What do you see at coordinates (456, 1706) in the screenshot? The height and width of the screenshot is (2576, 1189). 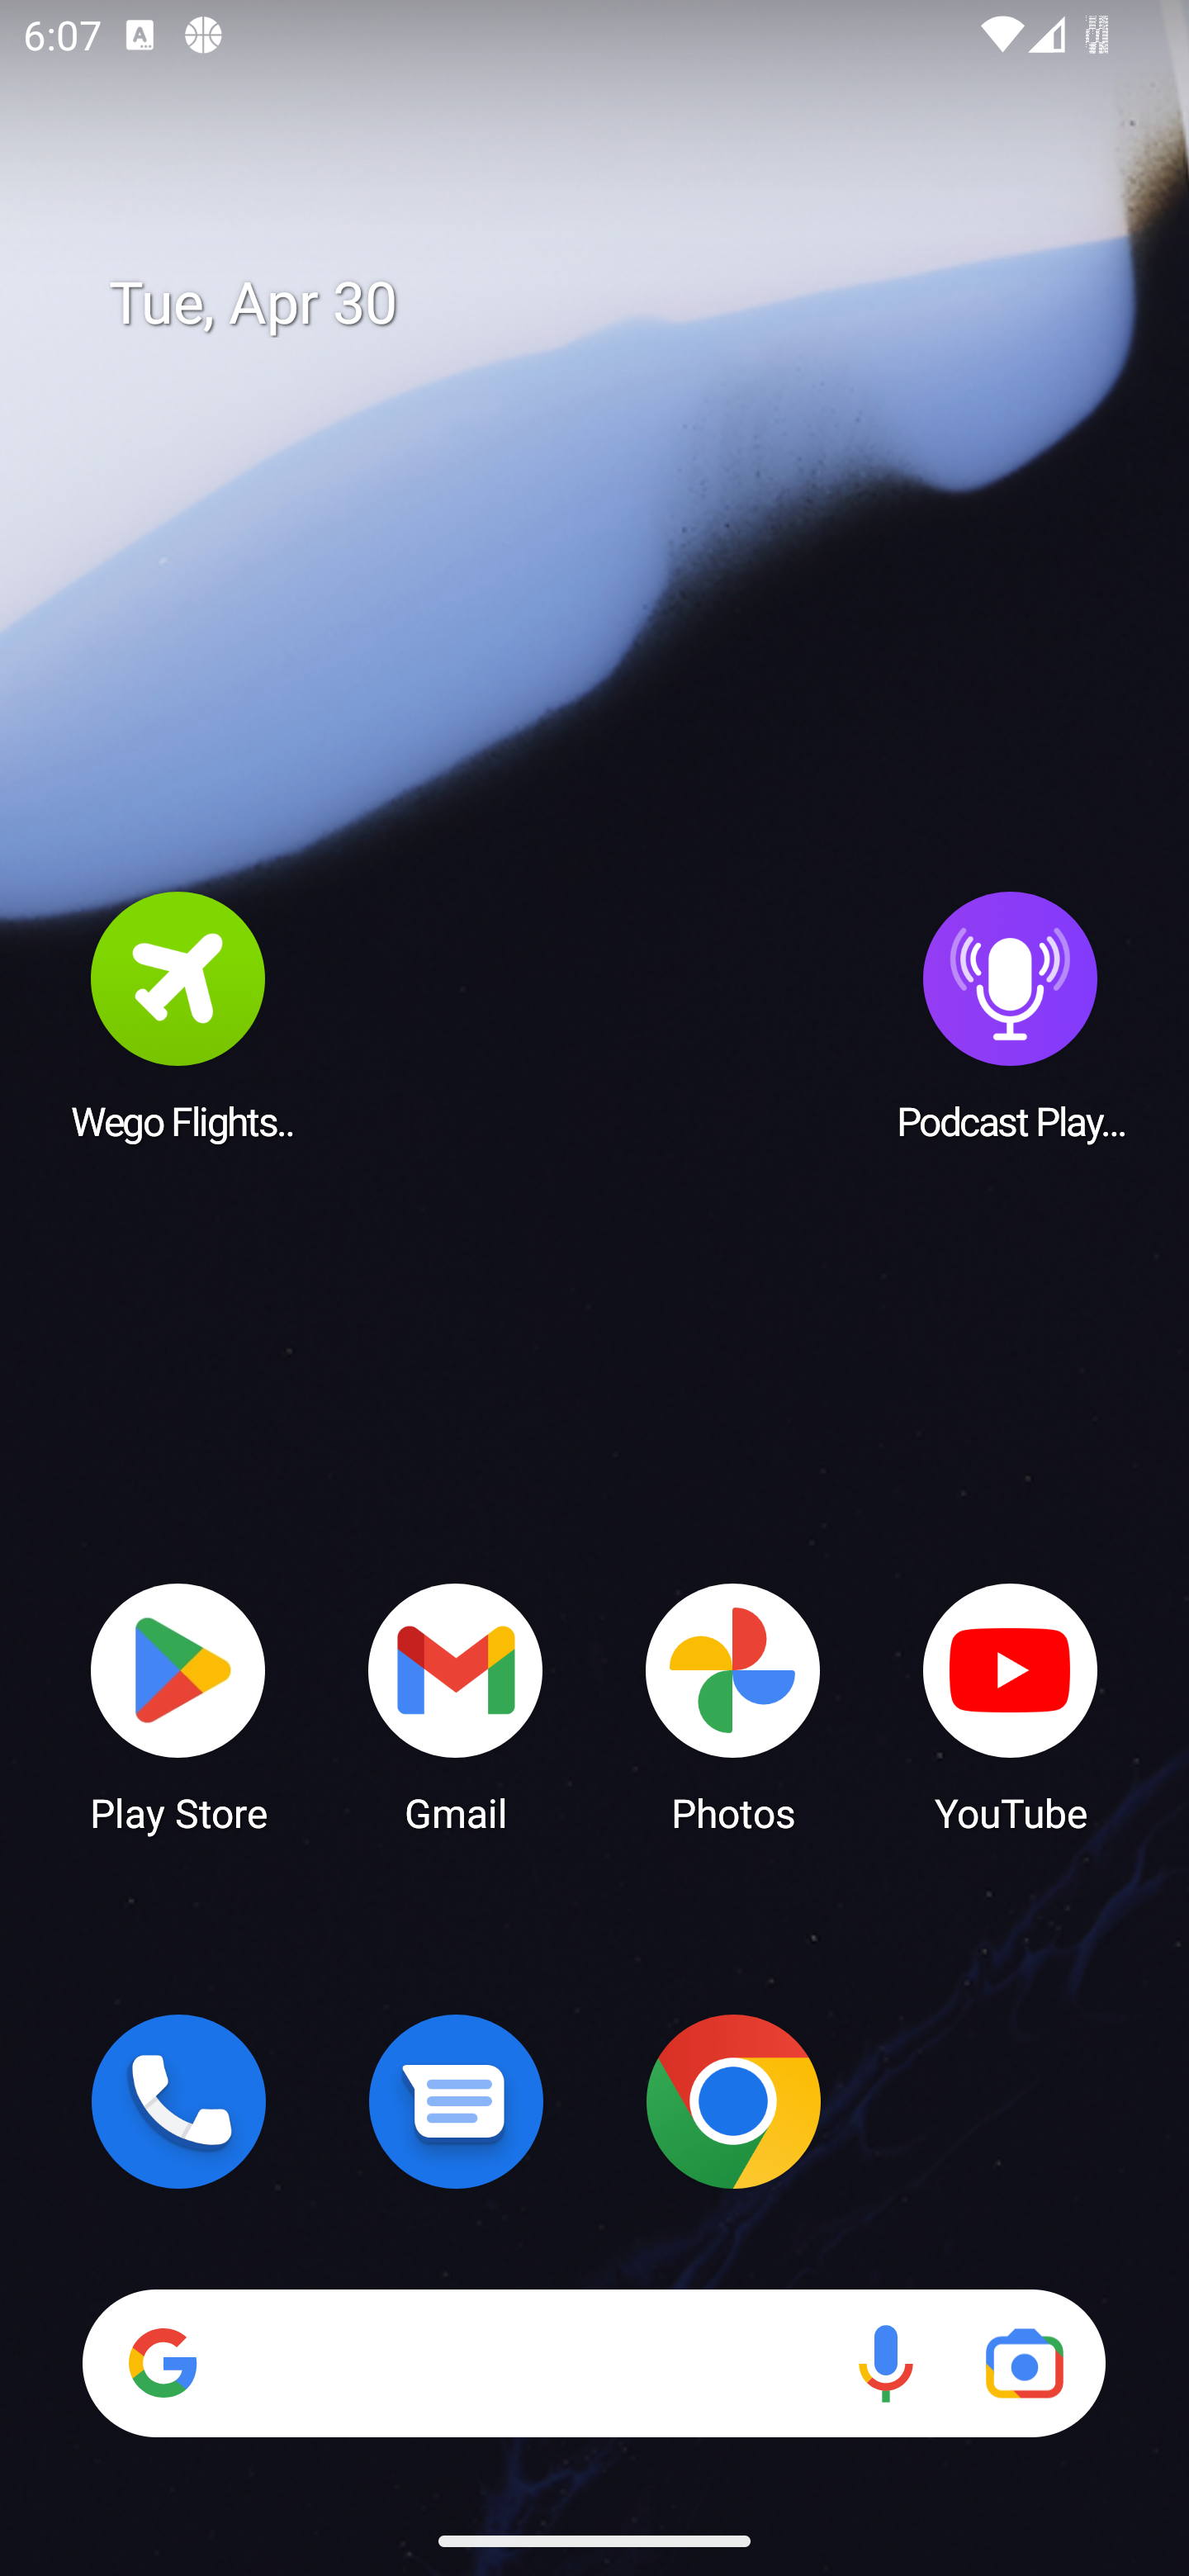 I see `Gmail` at bounding box center [456, 1706].